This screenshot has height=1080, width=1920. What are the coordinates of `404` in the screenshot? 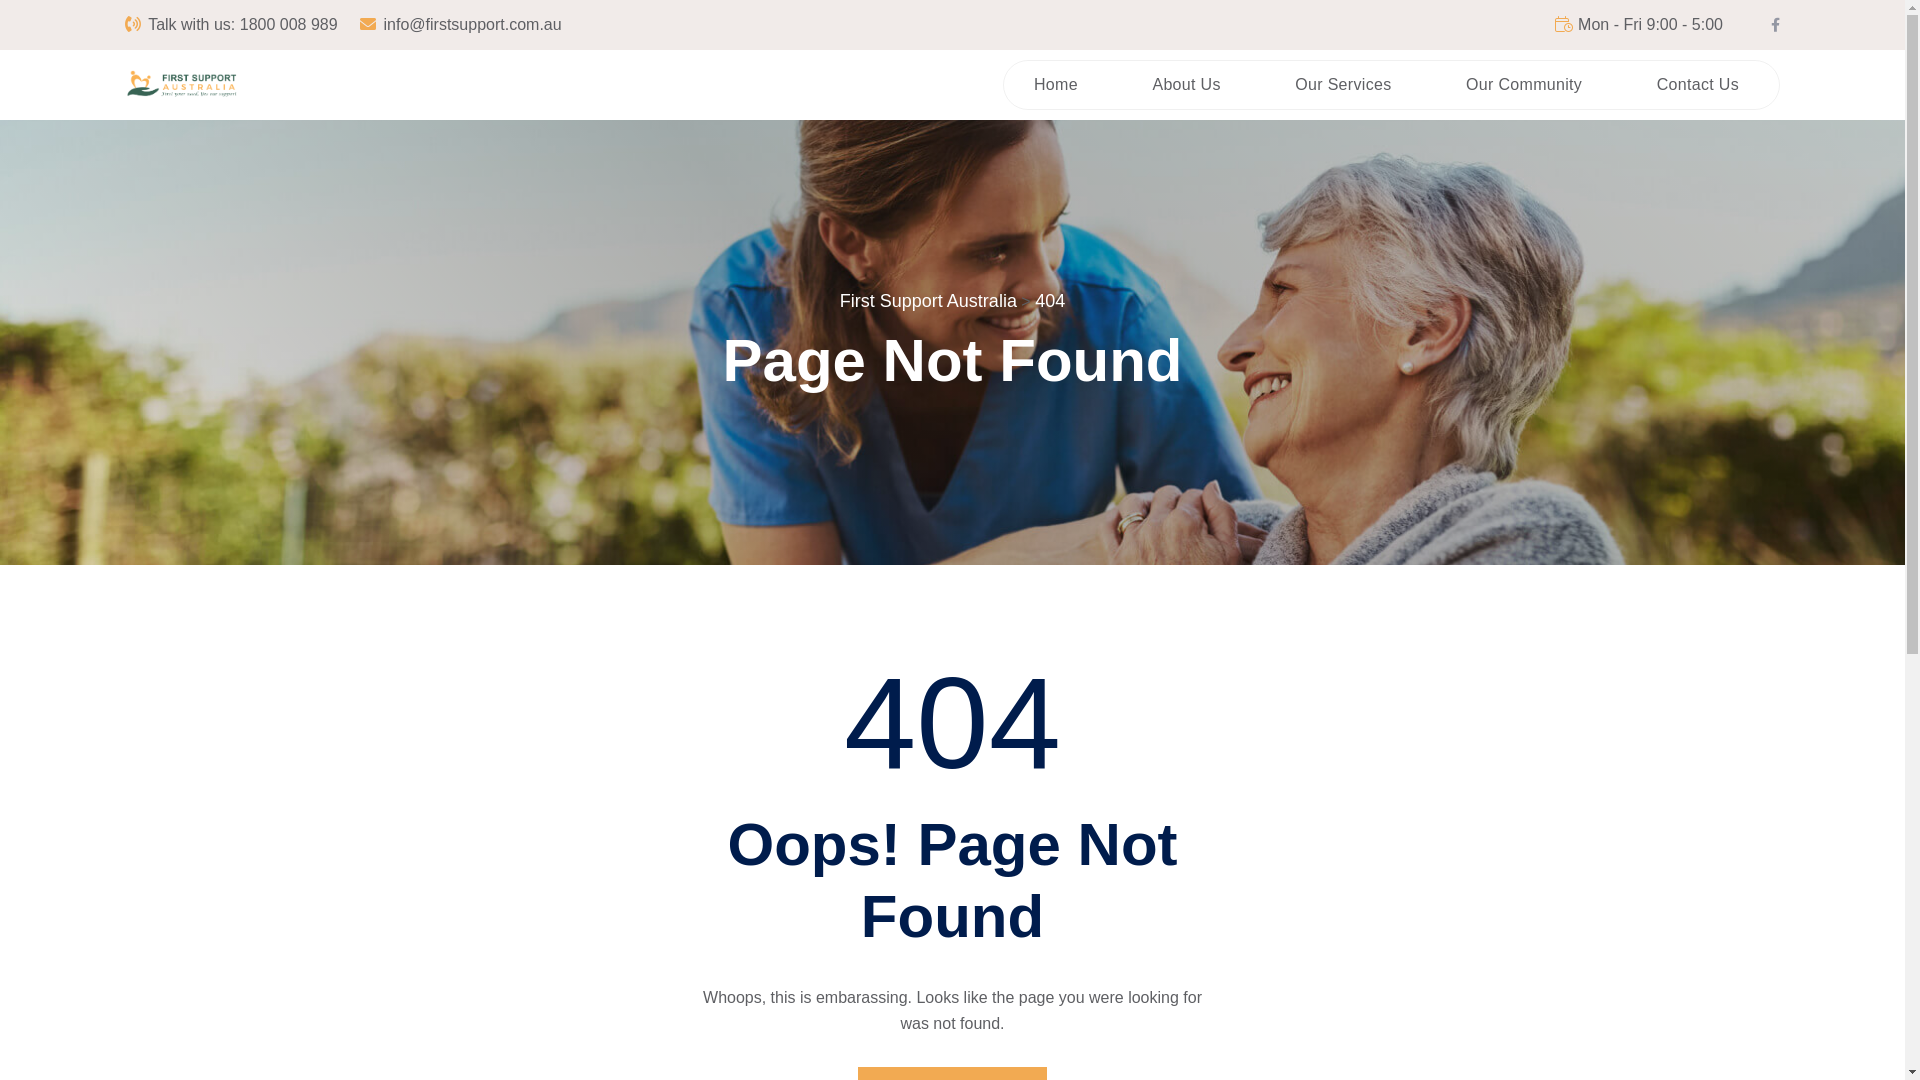 It's located at (1050, 301).